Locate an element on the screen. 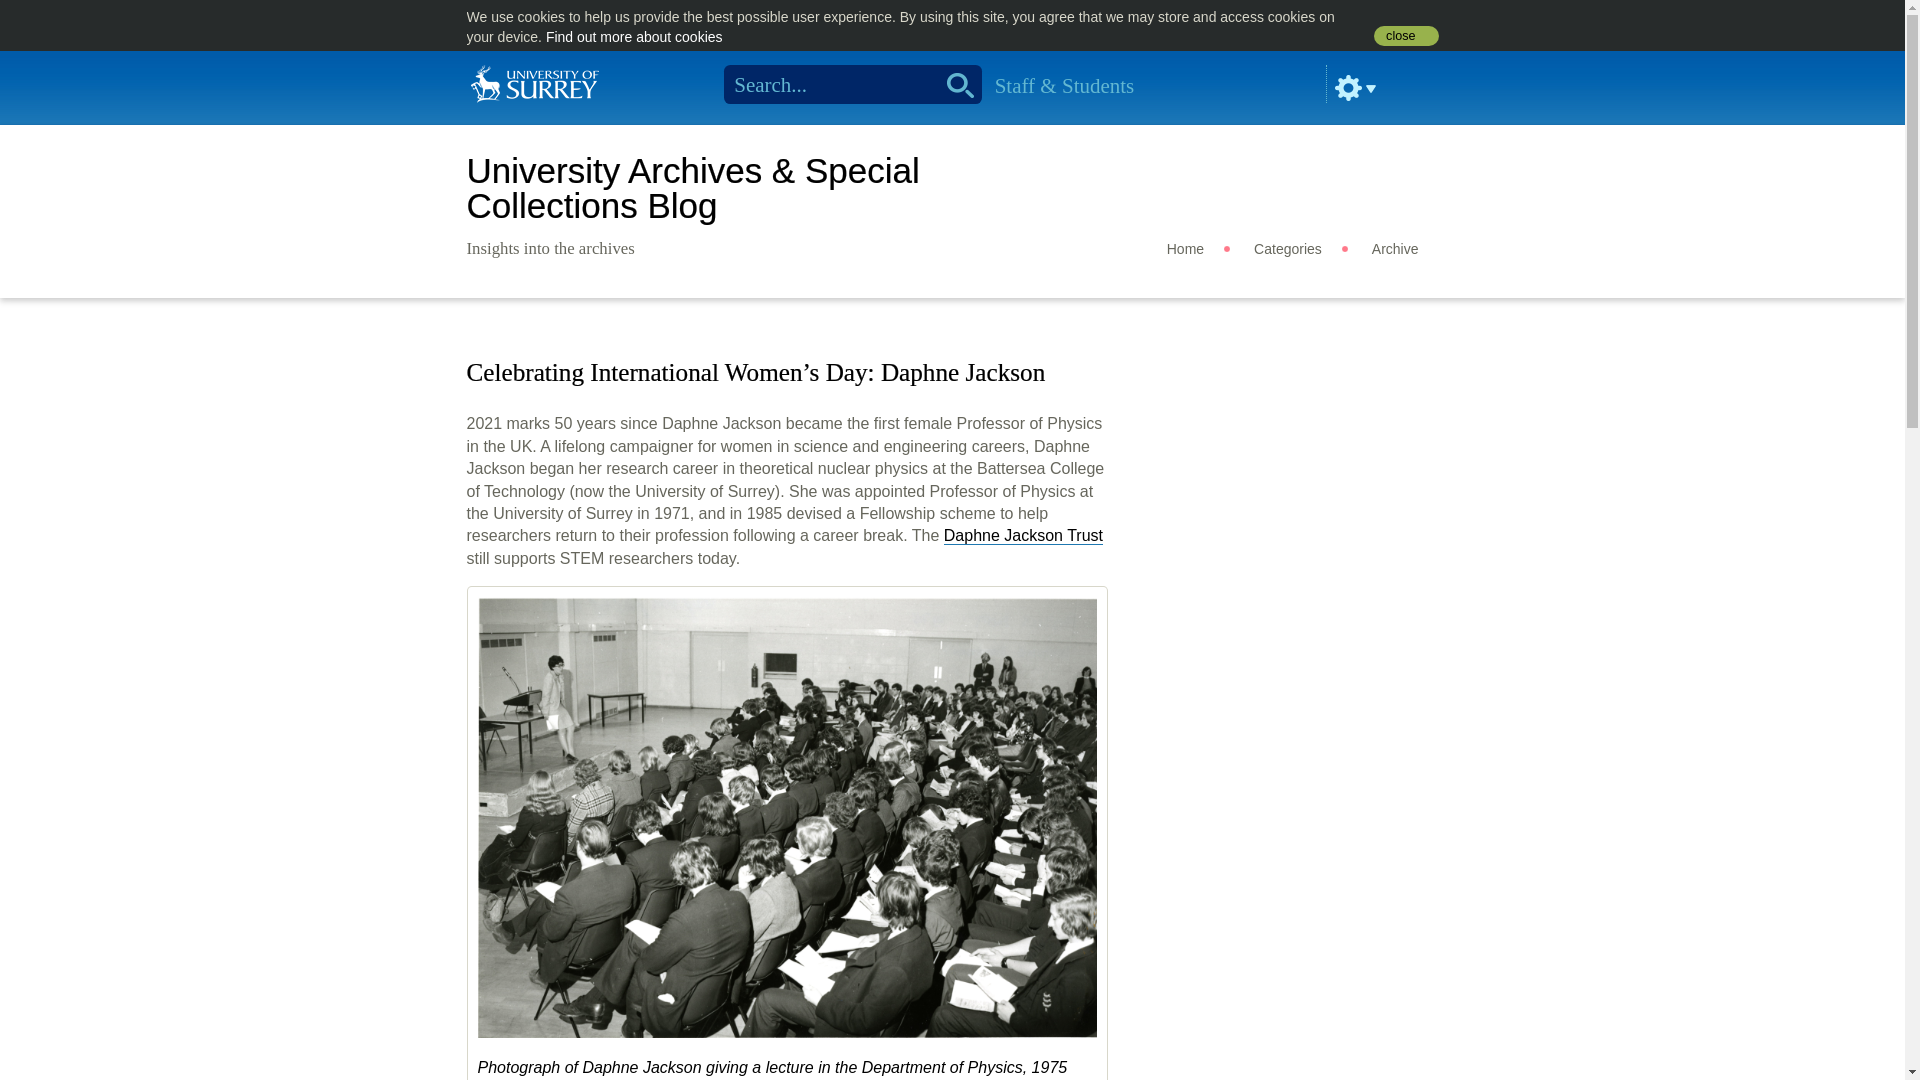 The width and height of the screenshot is (1920, 1080). Search is located at coordinates (953, 84).